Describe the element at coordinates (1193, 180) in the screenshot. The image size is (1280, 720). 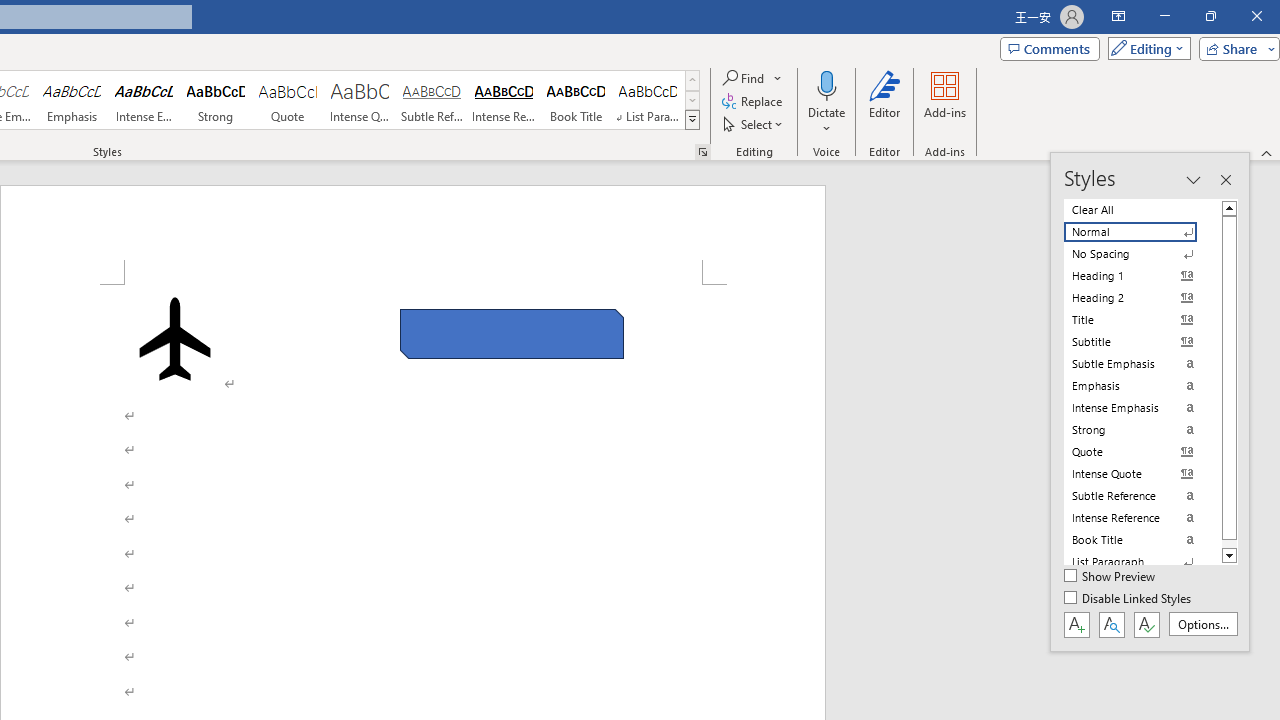
I see `Task Pane Options` at that location.